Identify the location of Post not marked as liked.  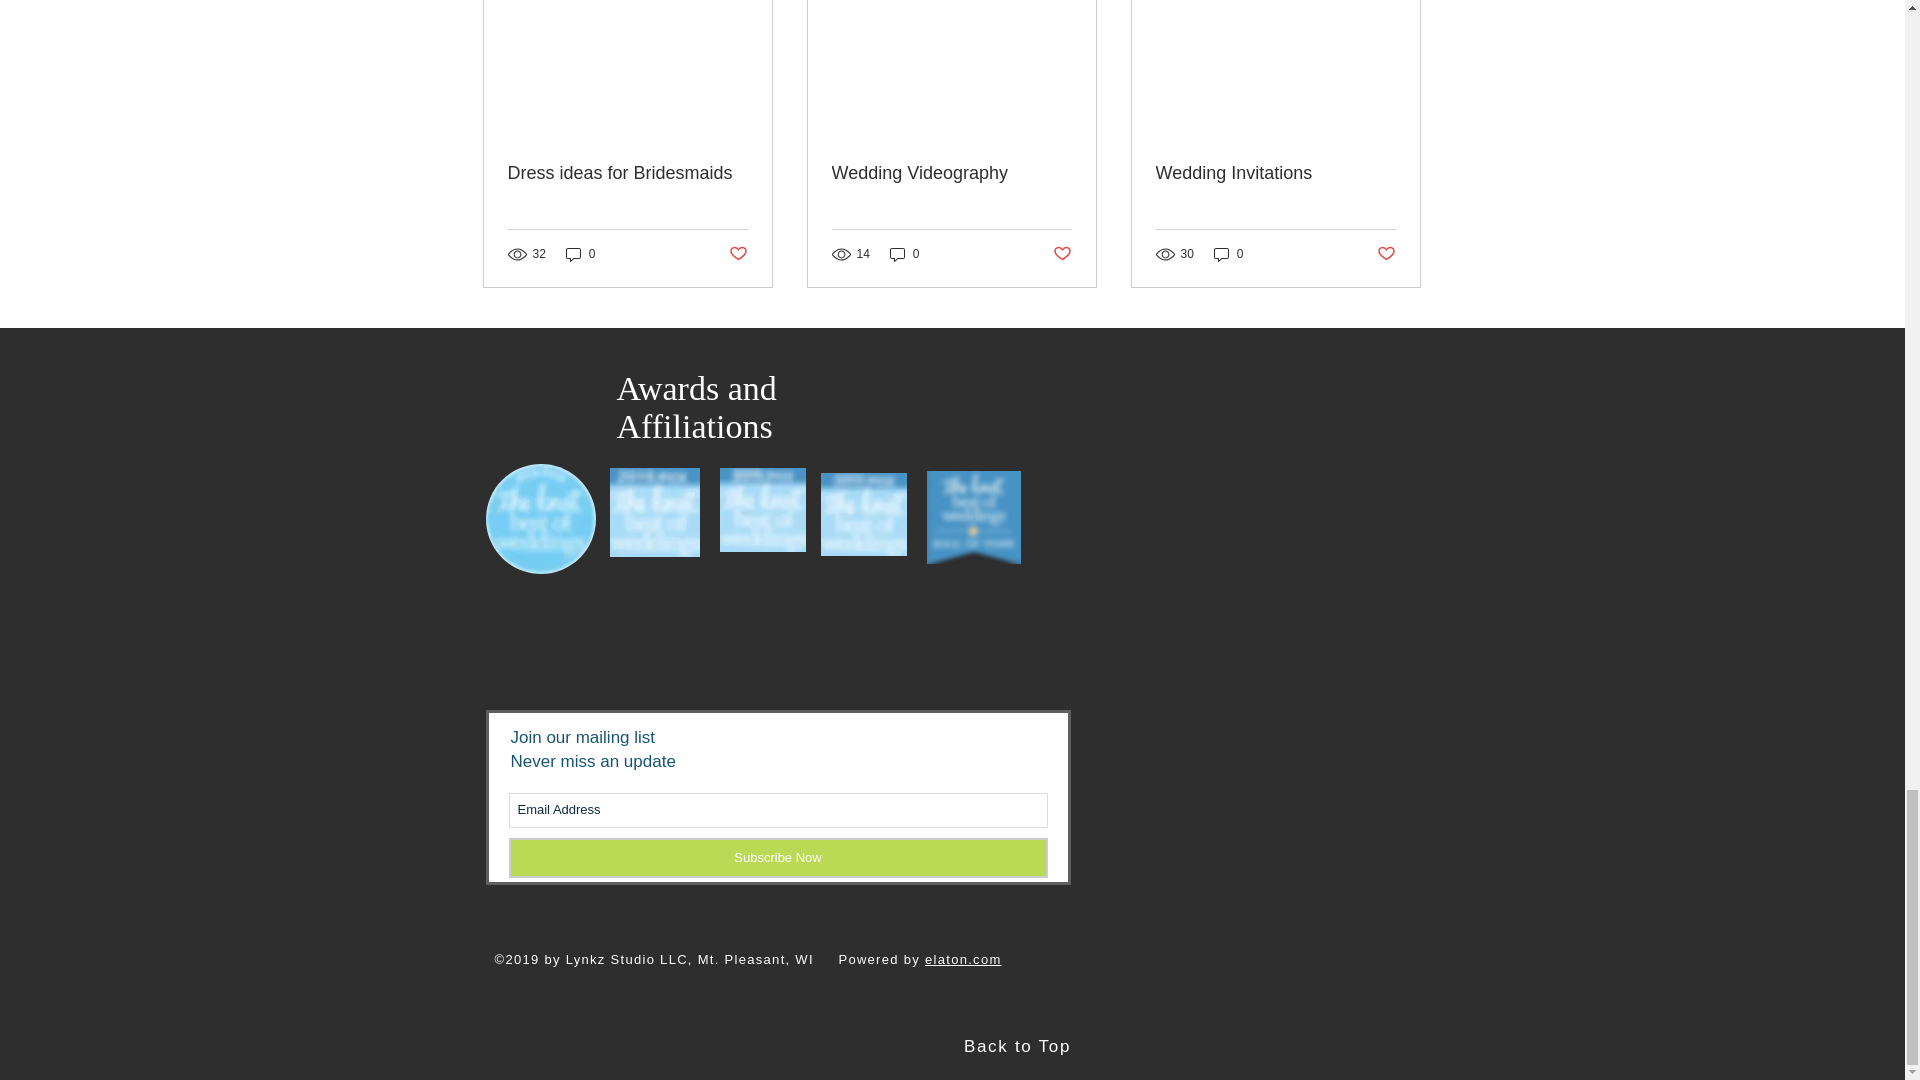
(1386, 254).